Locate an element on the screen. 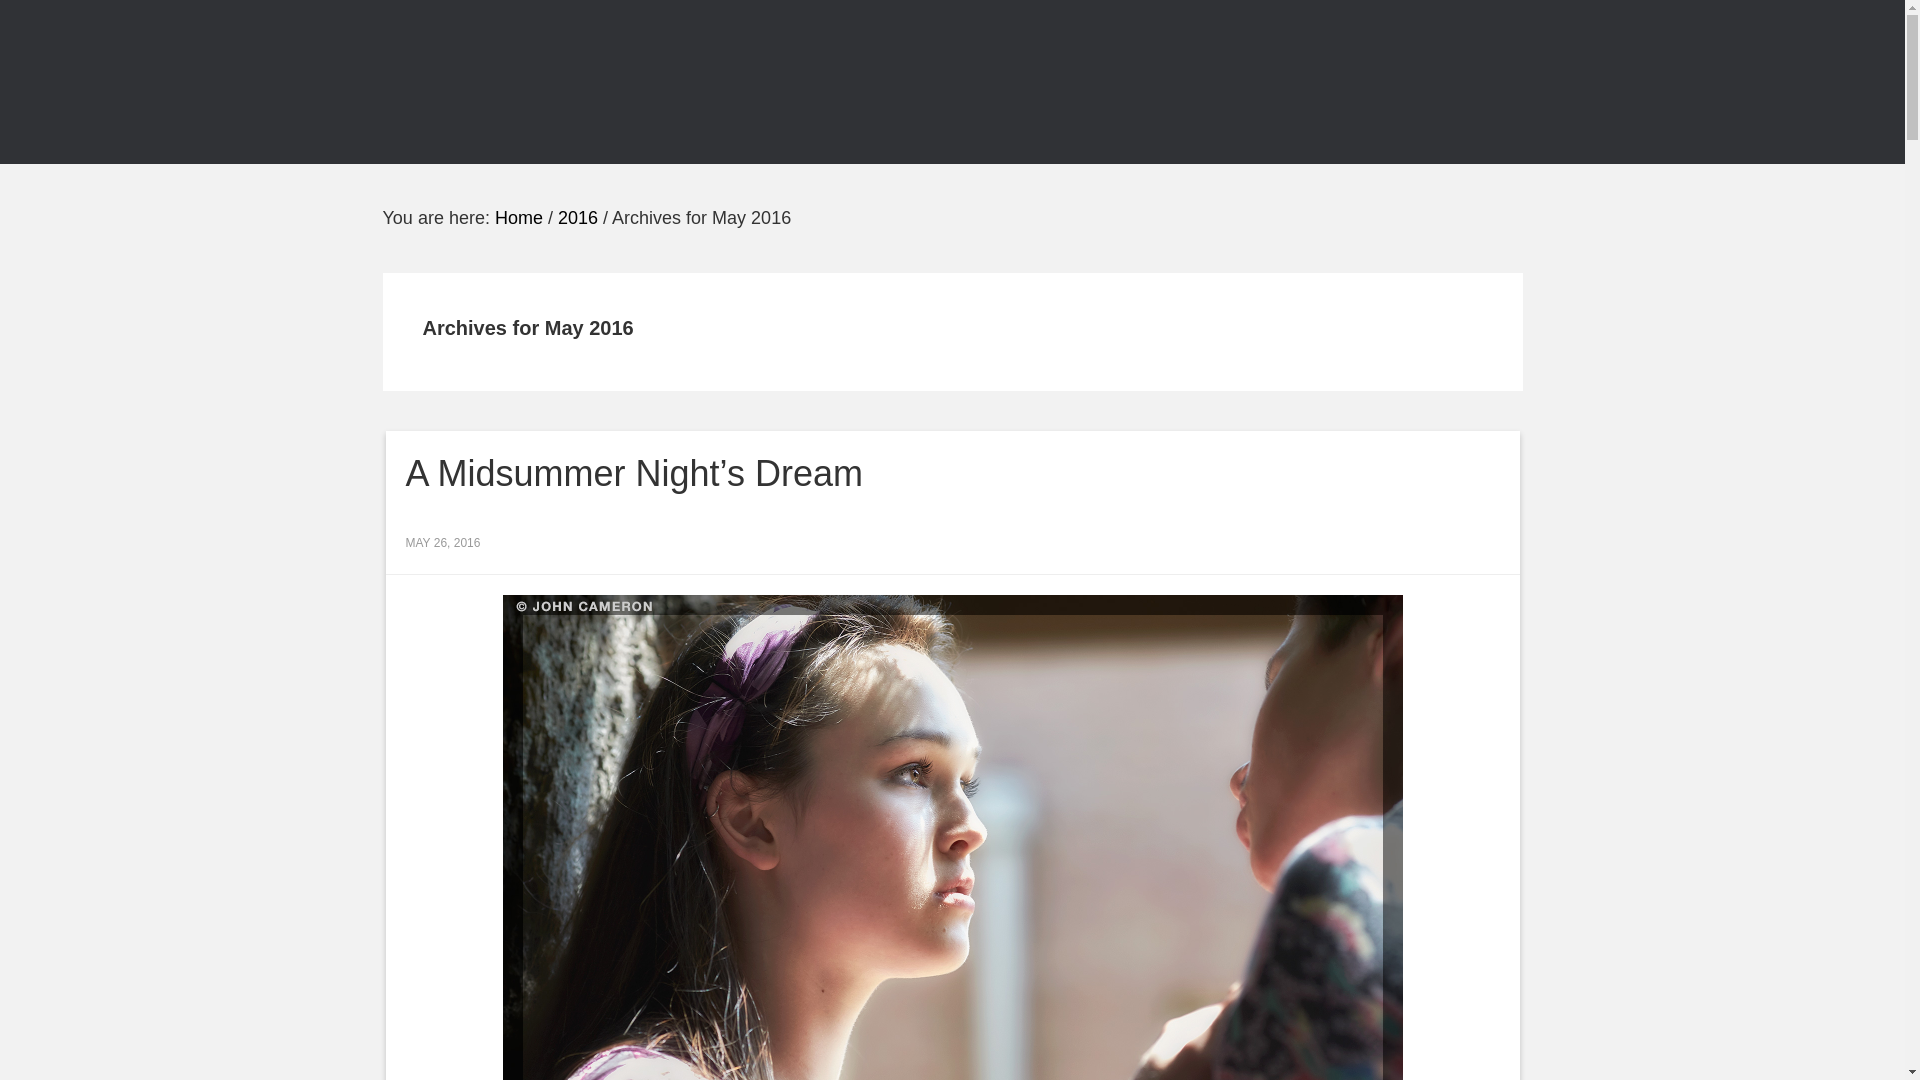 This screenshot has height=1080, width=1920. Home is located at coordinates (519, 218).